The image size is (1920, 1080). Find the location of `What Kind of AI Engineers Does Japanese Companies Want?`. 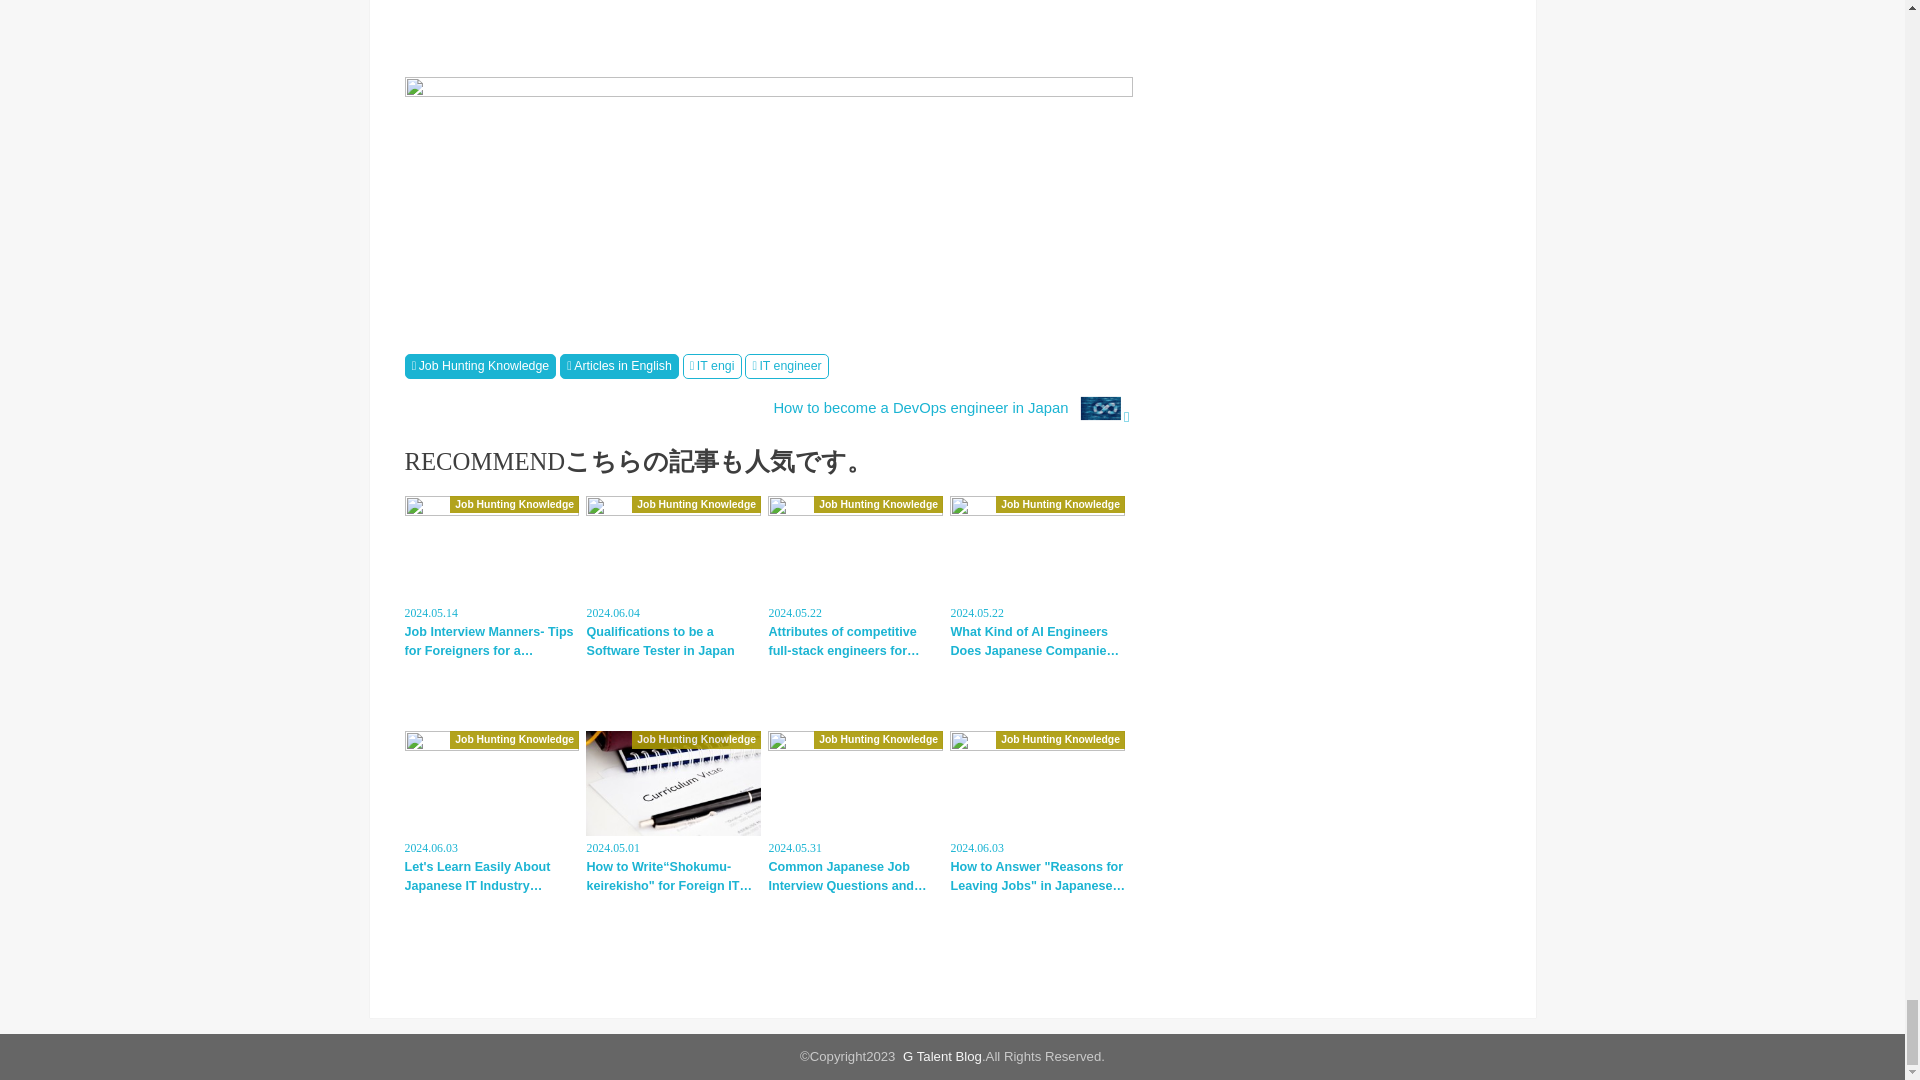

What Kind of AI Engineers Does Japanese Companies Want? is located at coordinates (1038, 578).